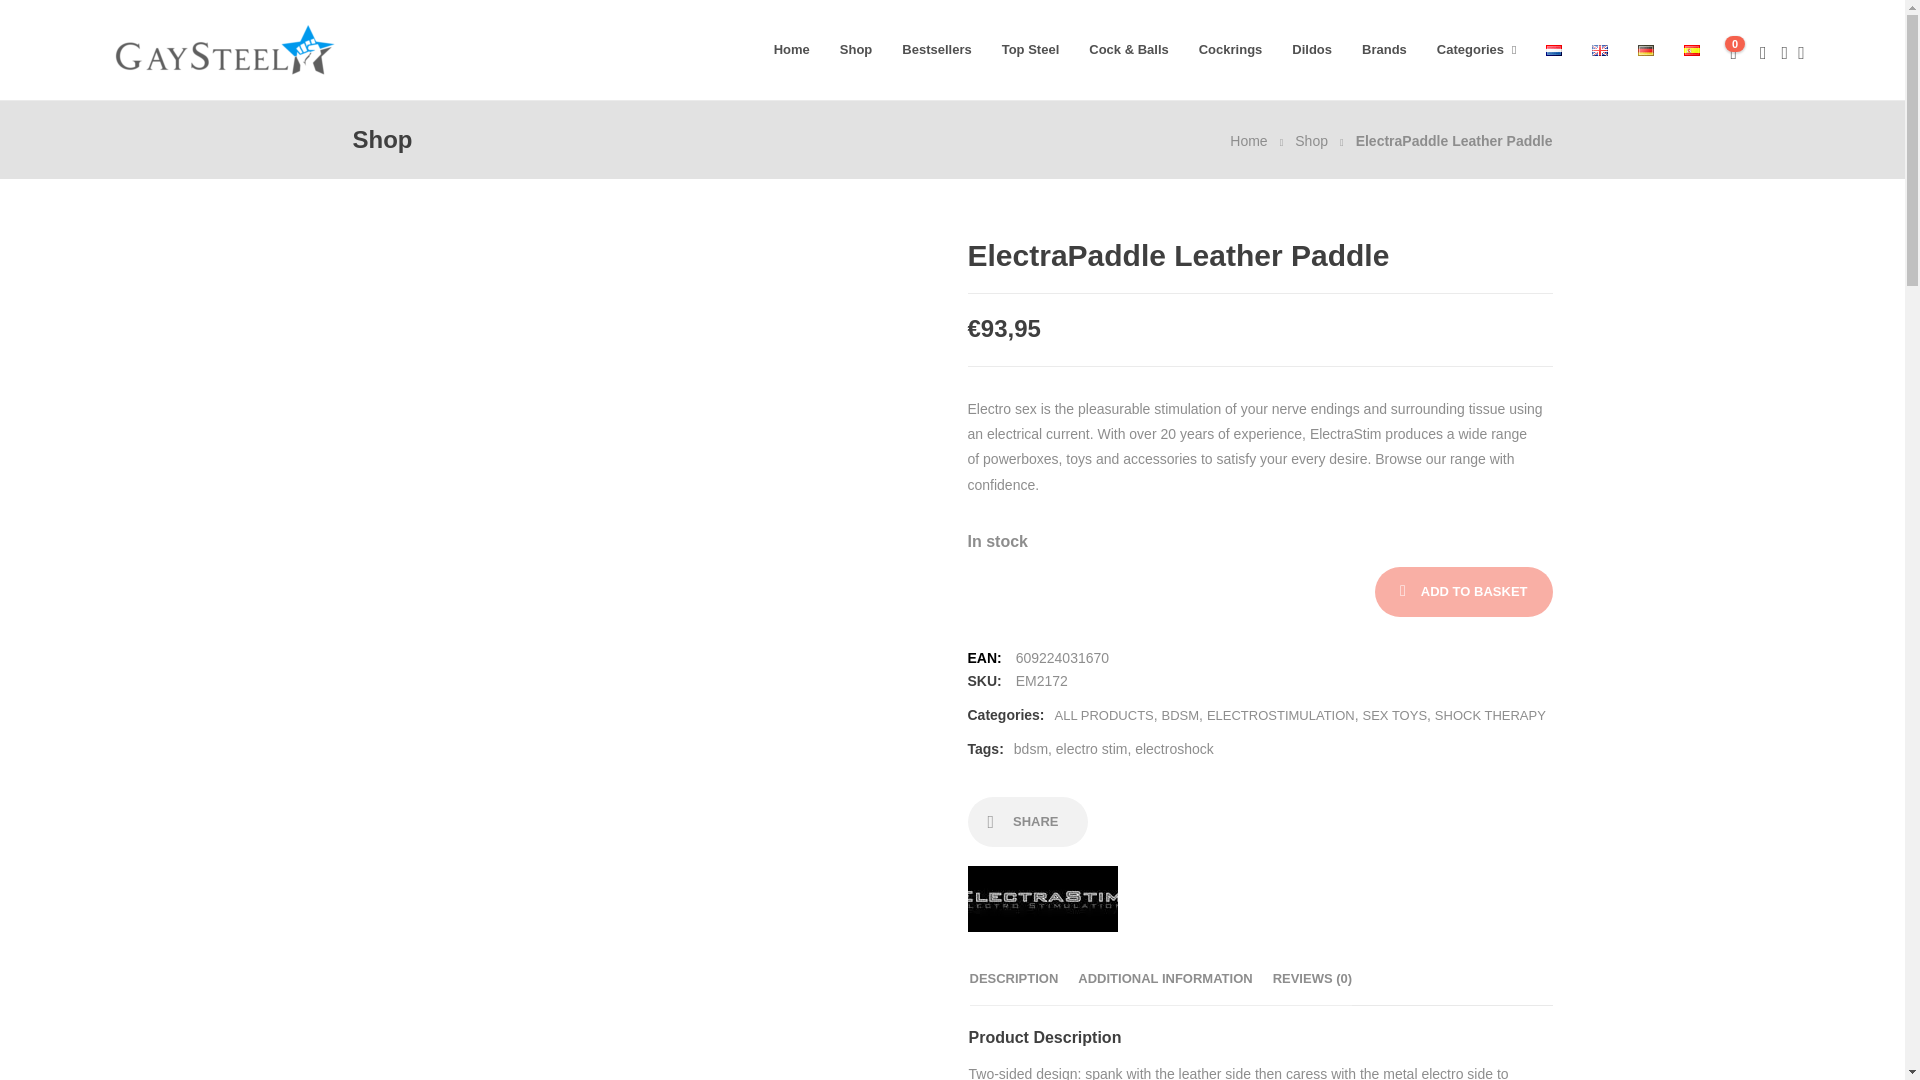 This screenshot has height=1080, width=1920. What do you see at coordinates (1454, 140) in the screenshot?
I see `ElectraPaddle Leather Paddle` at bounding box center [1454, 140].